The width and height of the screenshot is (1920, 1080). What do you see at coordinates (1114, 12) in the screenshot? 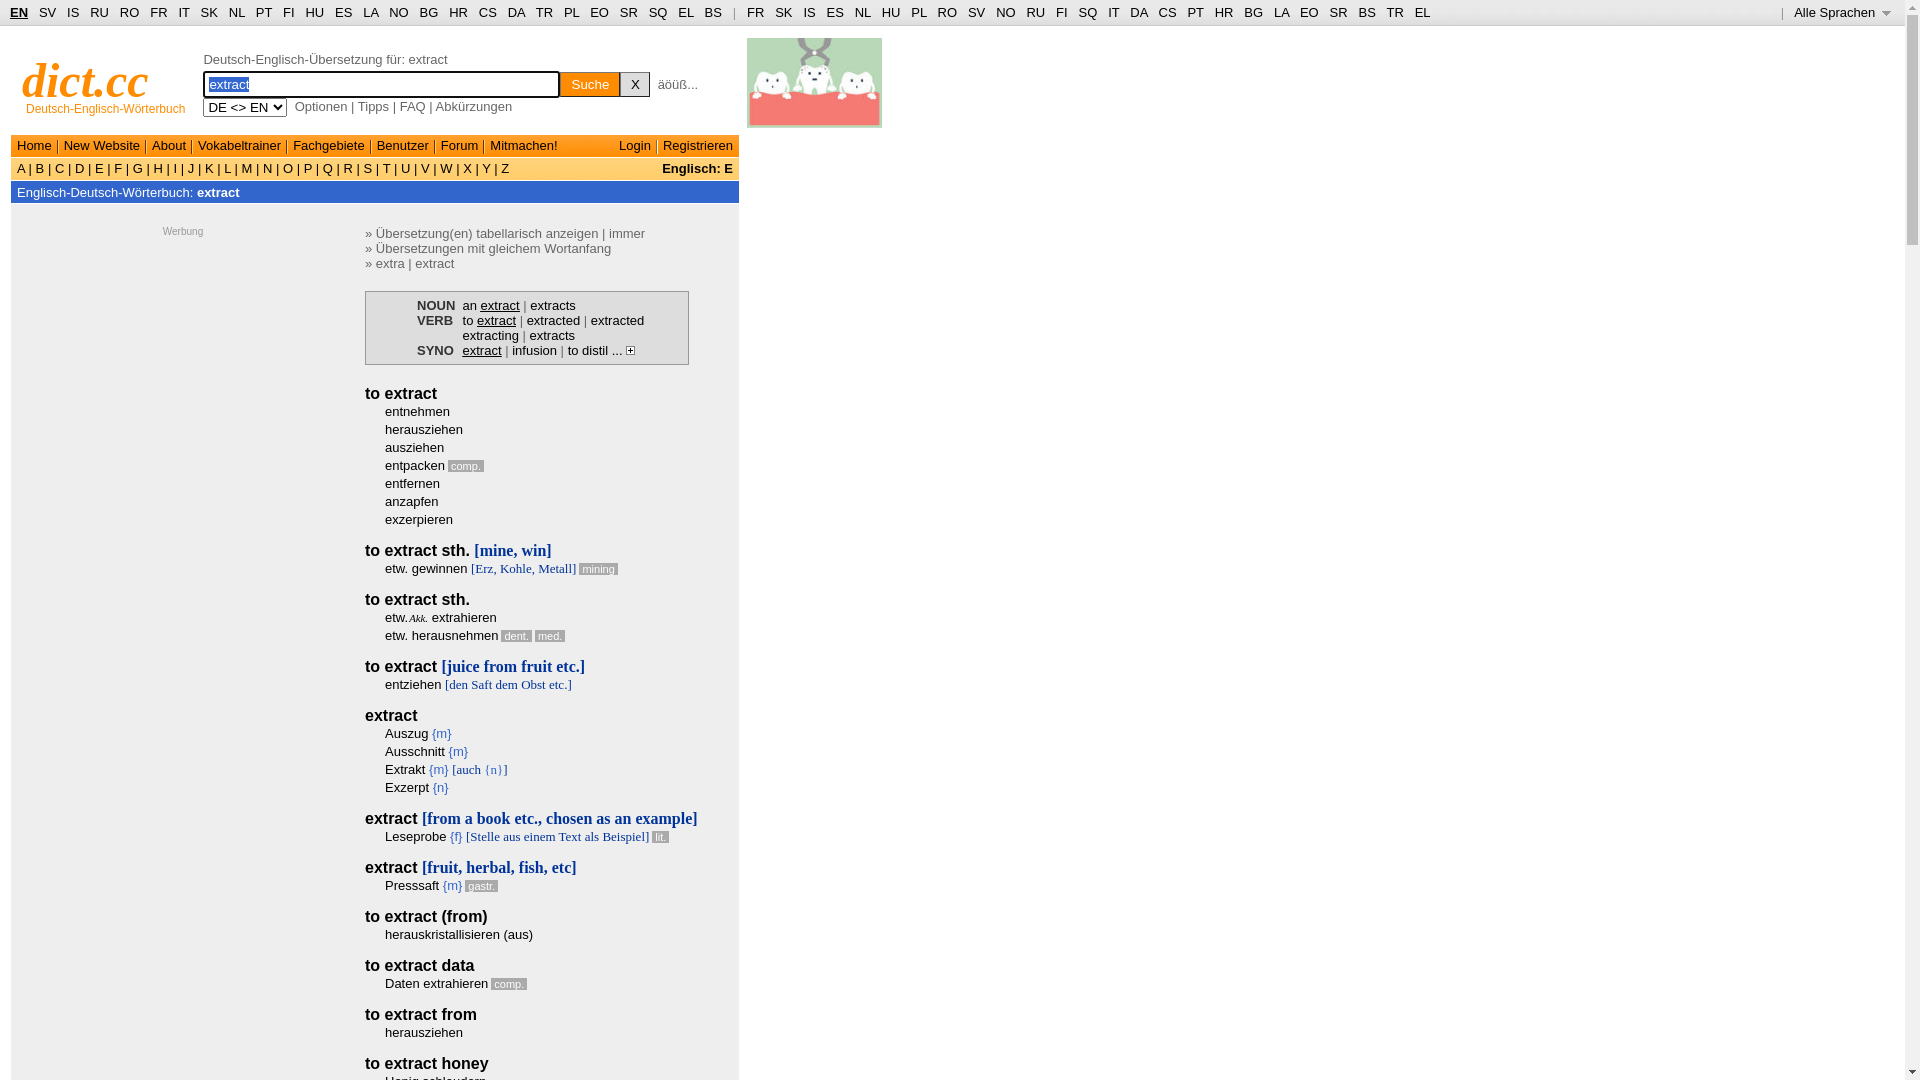
I see `IT` at bounding box center [1114, 12].